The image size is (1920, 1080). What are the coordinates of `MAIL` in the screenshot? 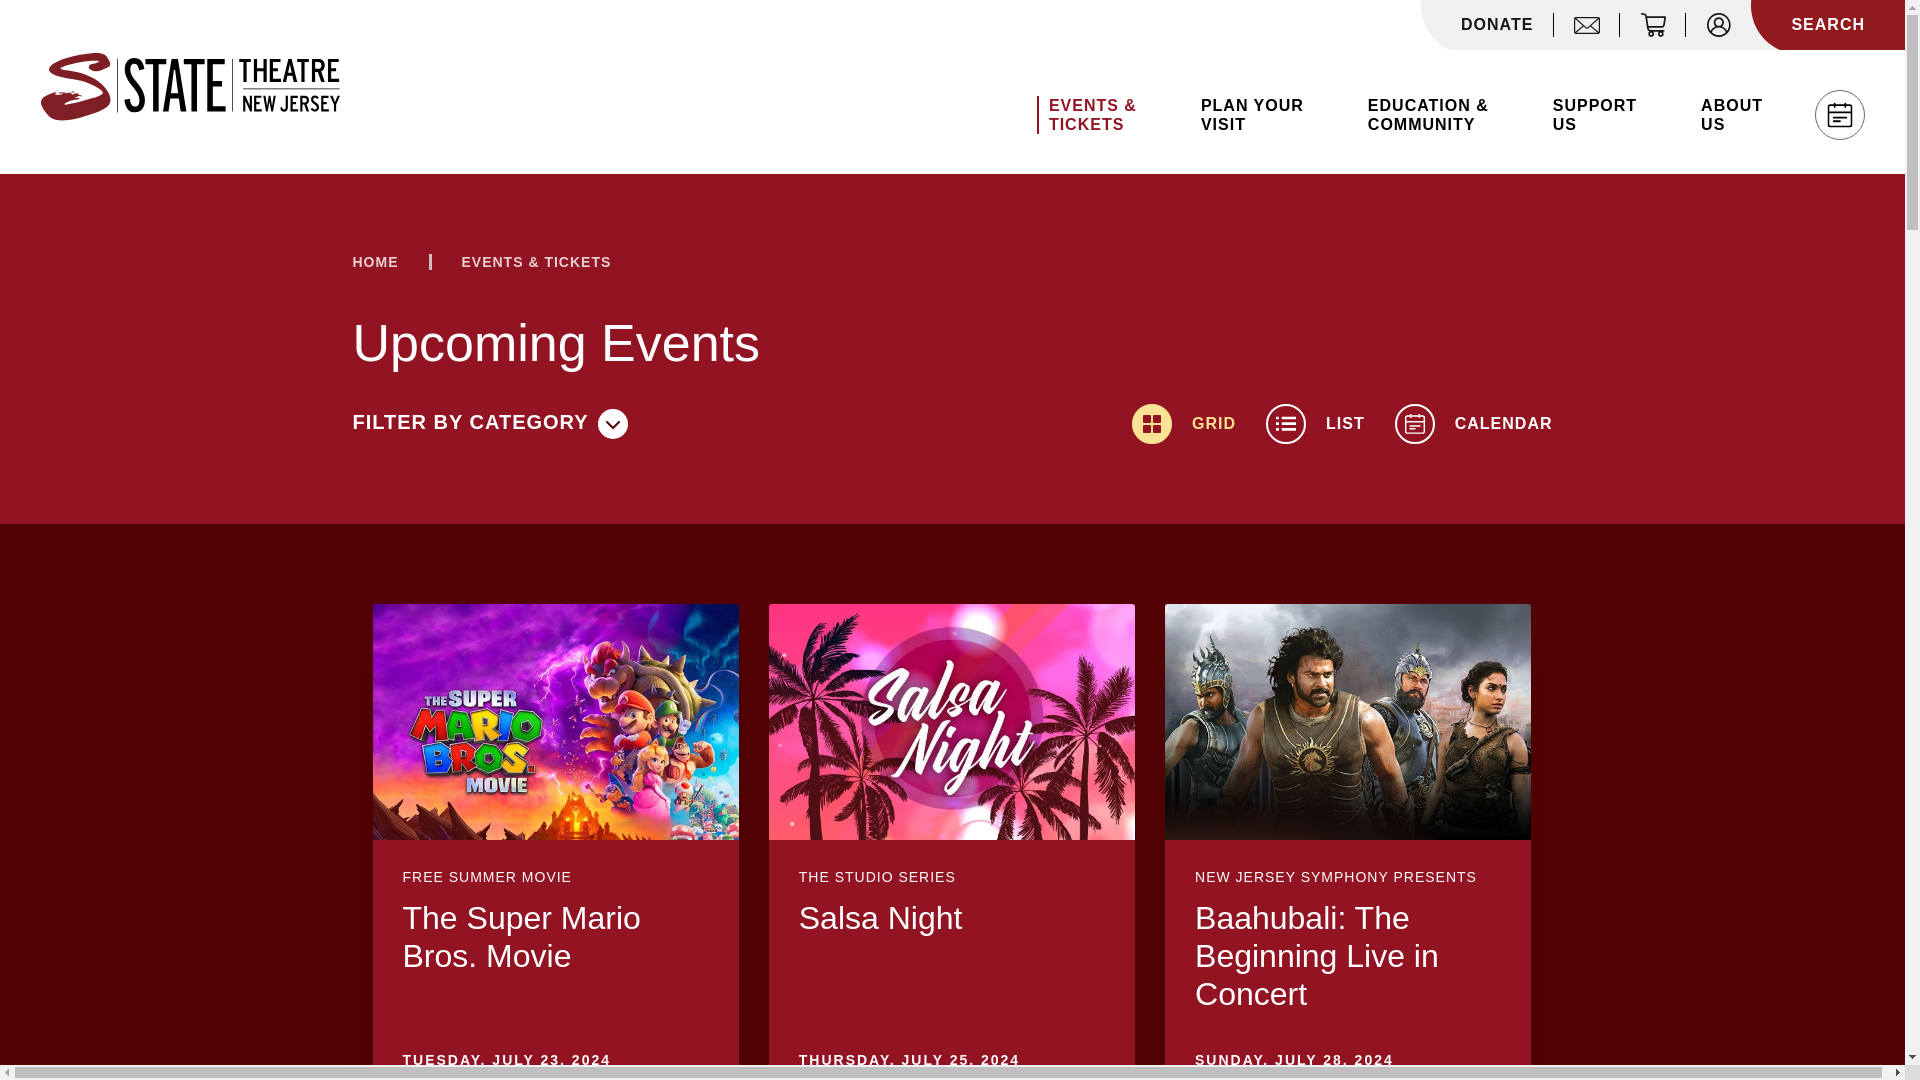 It's located at (1586, 24).